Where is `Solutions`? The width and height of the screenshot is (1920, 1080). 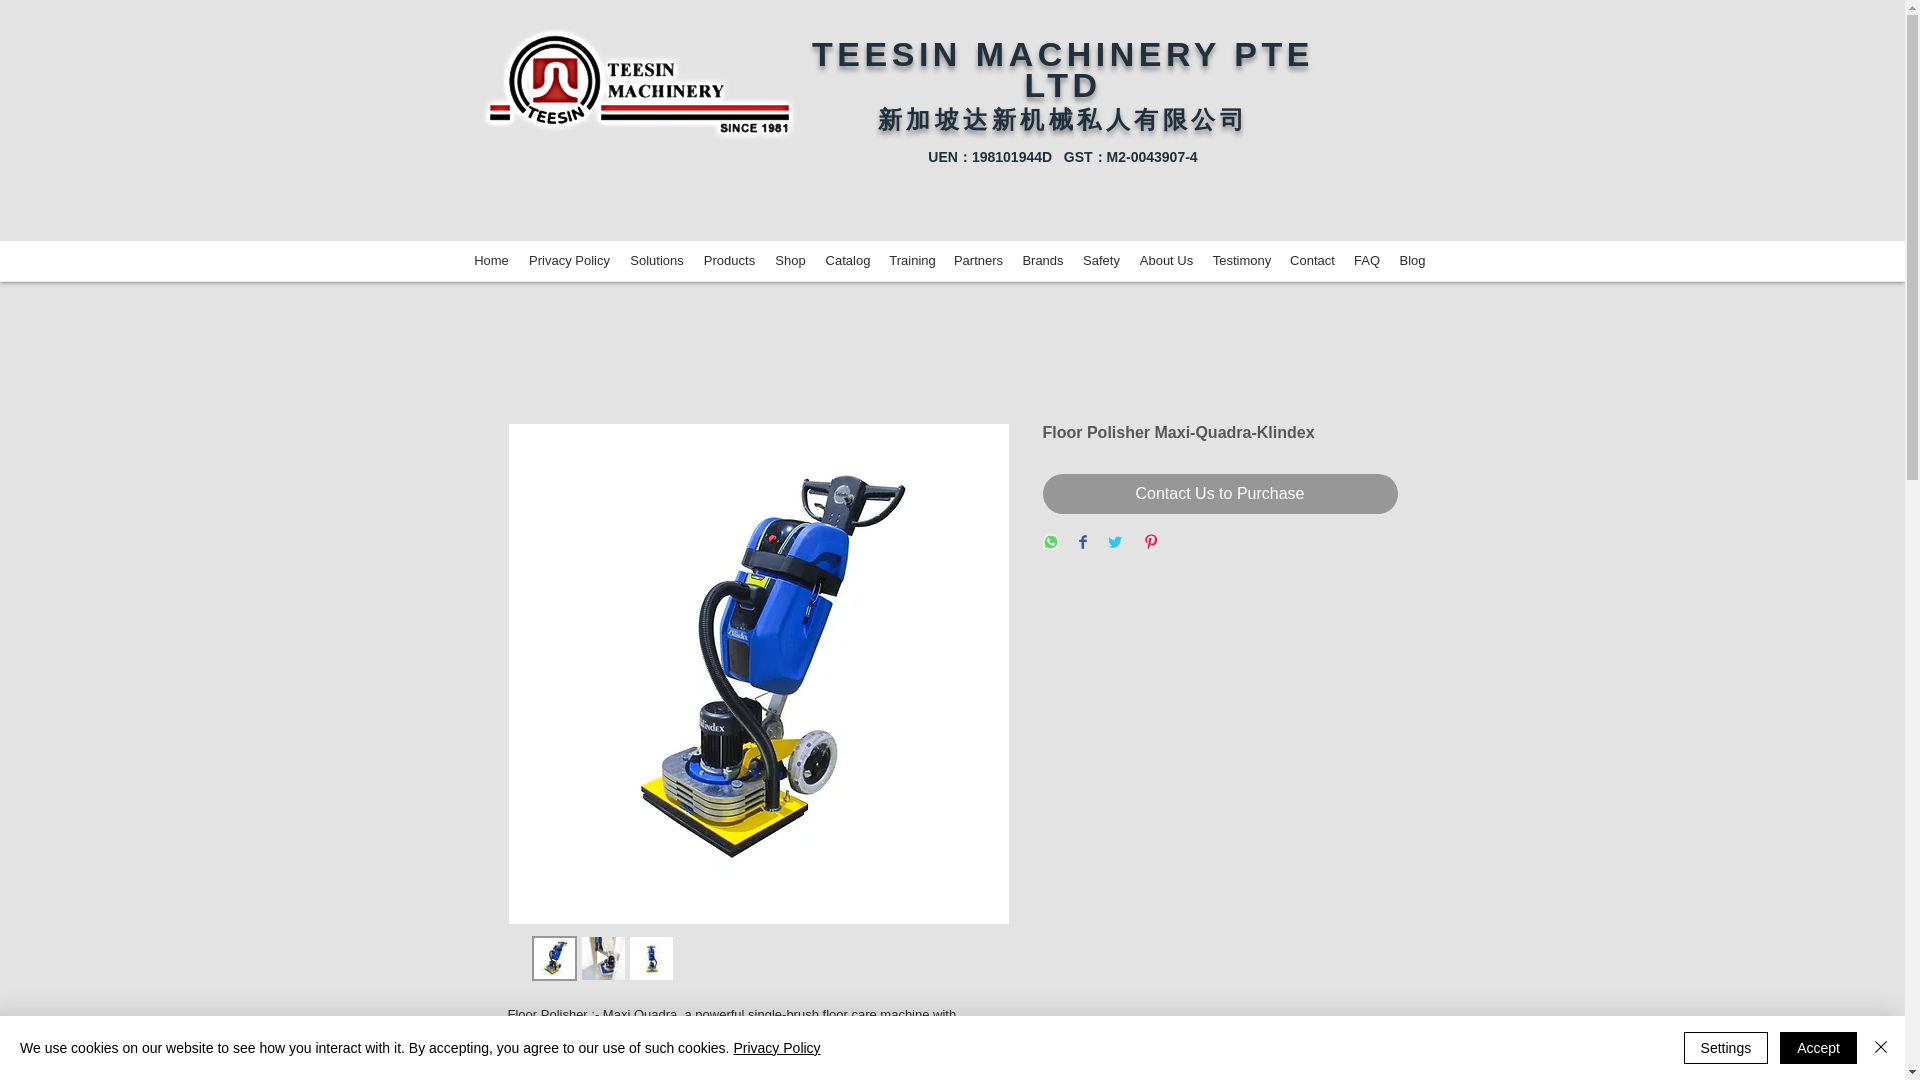
Solutions is located at coordinates (656, 260).